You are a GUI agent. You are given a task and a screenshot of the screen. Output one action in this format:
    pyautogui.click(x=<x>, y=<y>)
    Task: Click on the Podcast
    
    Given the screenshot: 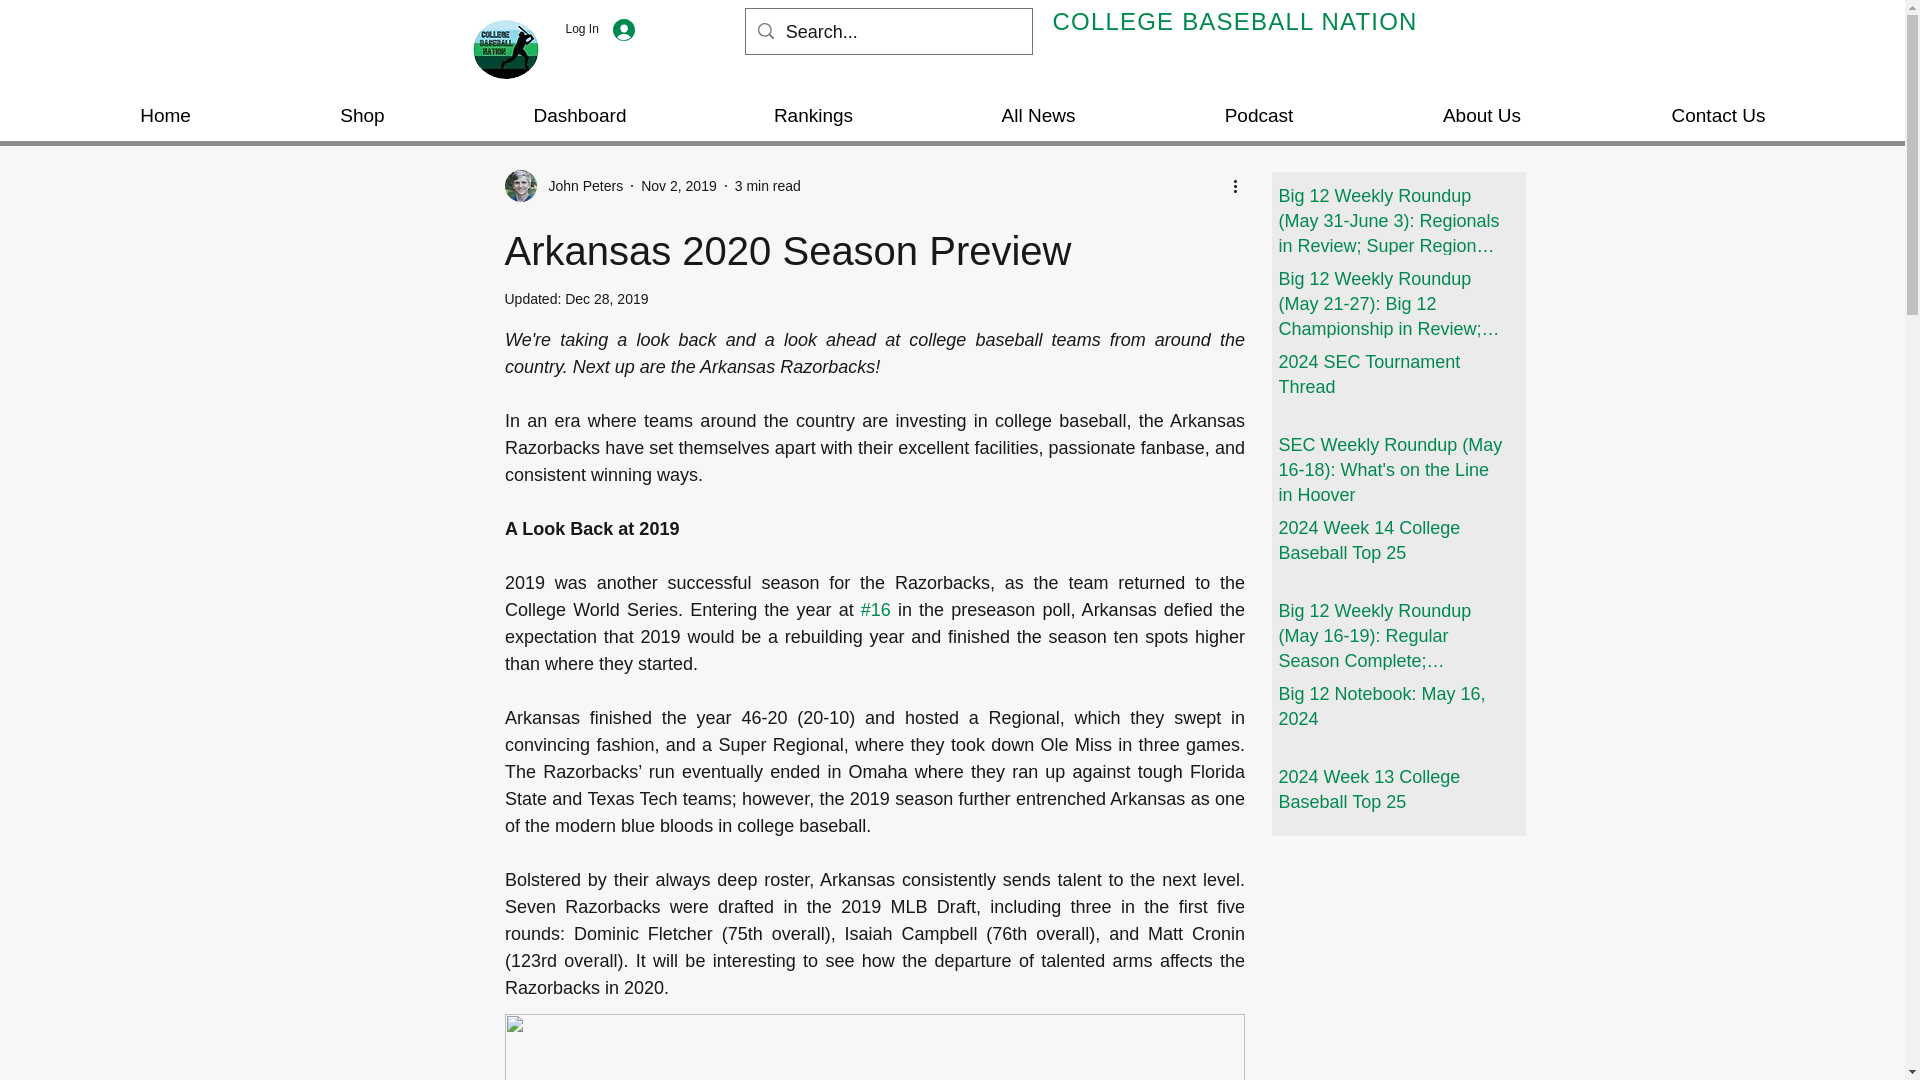 What is the action you would take?
    pyautogui.click(x=1258, y=116)
    